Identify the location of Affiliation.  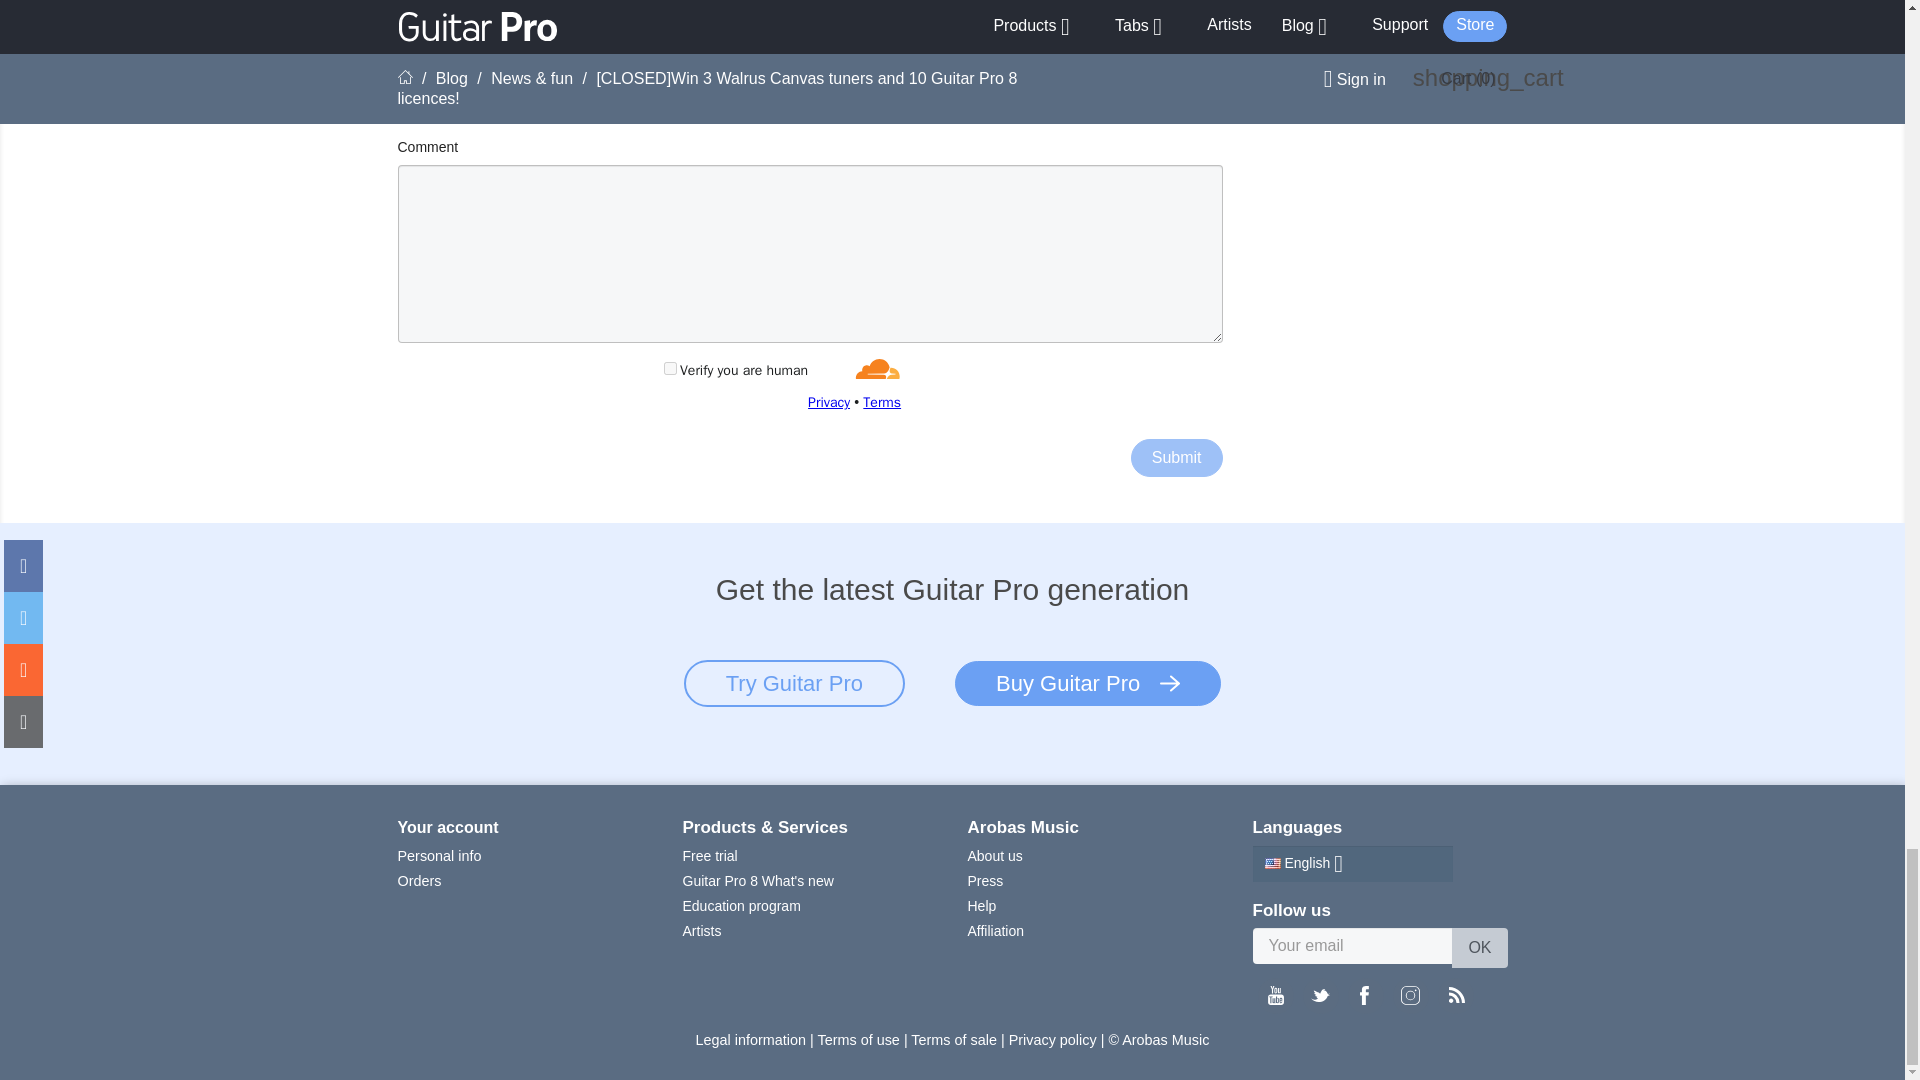
(996, 930).